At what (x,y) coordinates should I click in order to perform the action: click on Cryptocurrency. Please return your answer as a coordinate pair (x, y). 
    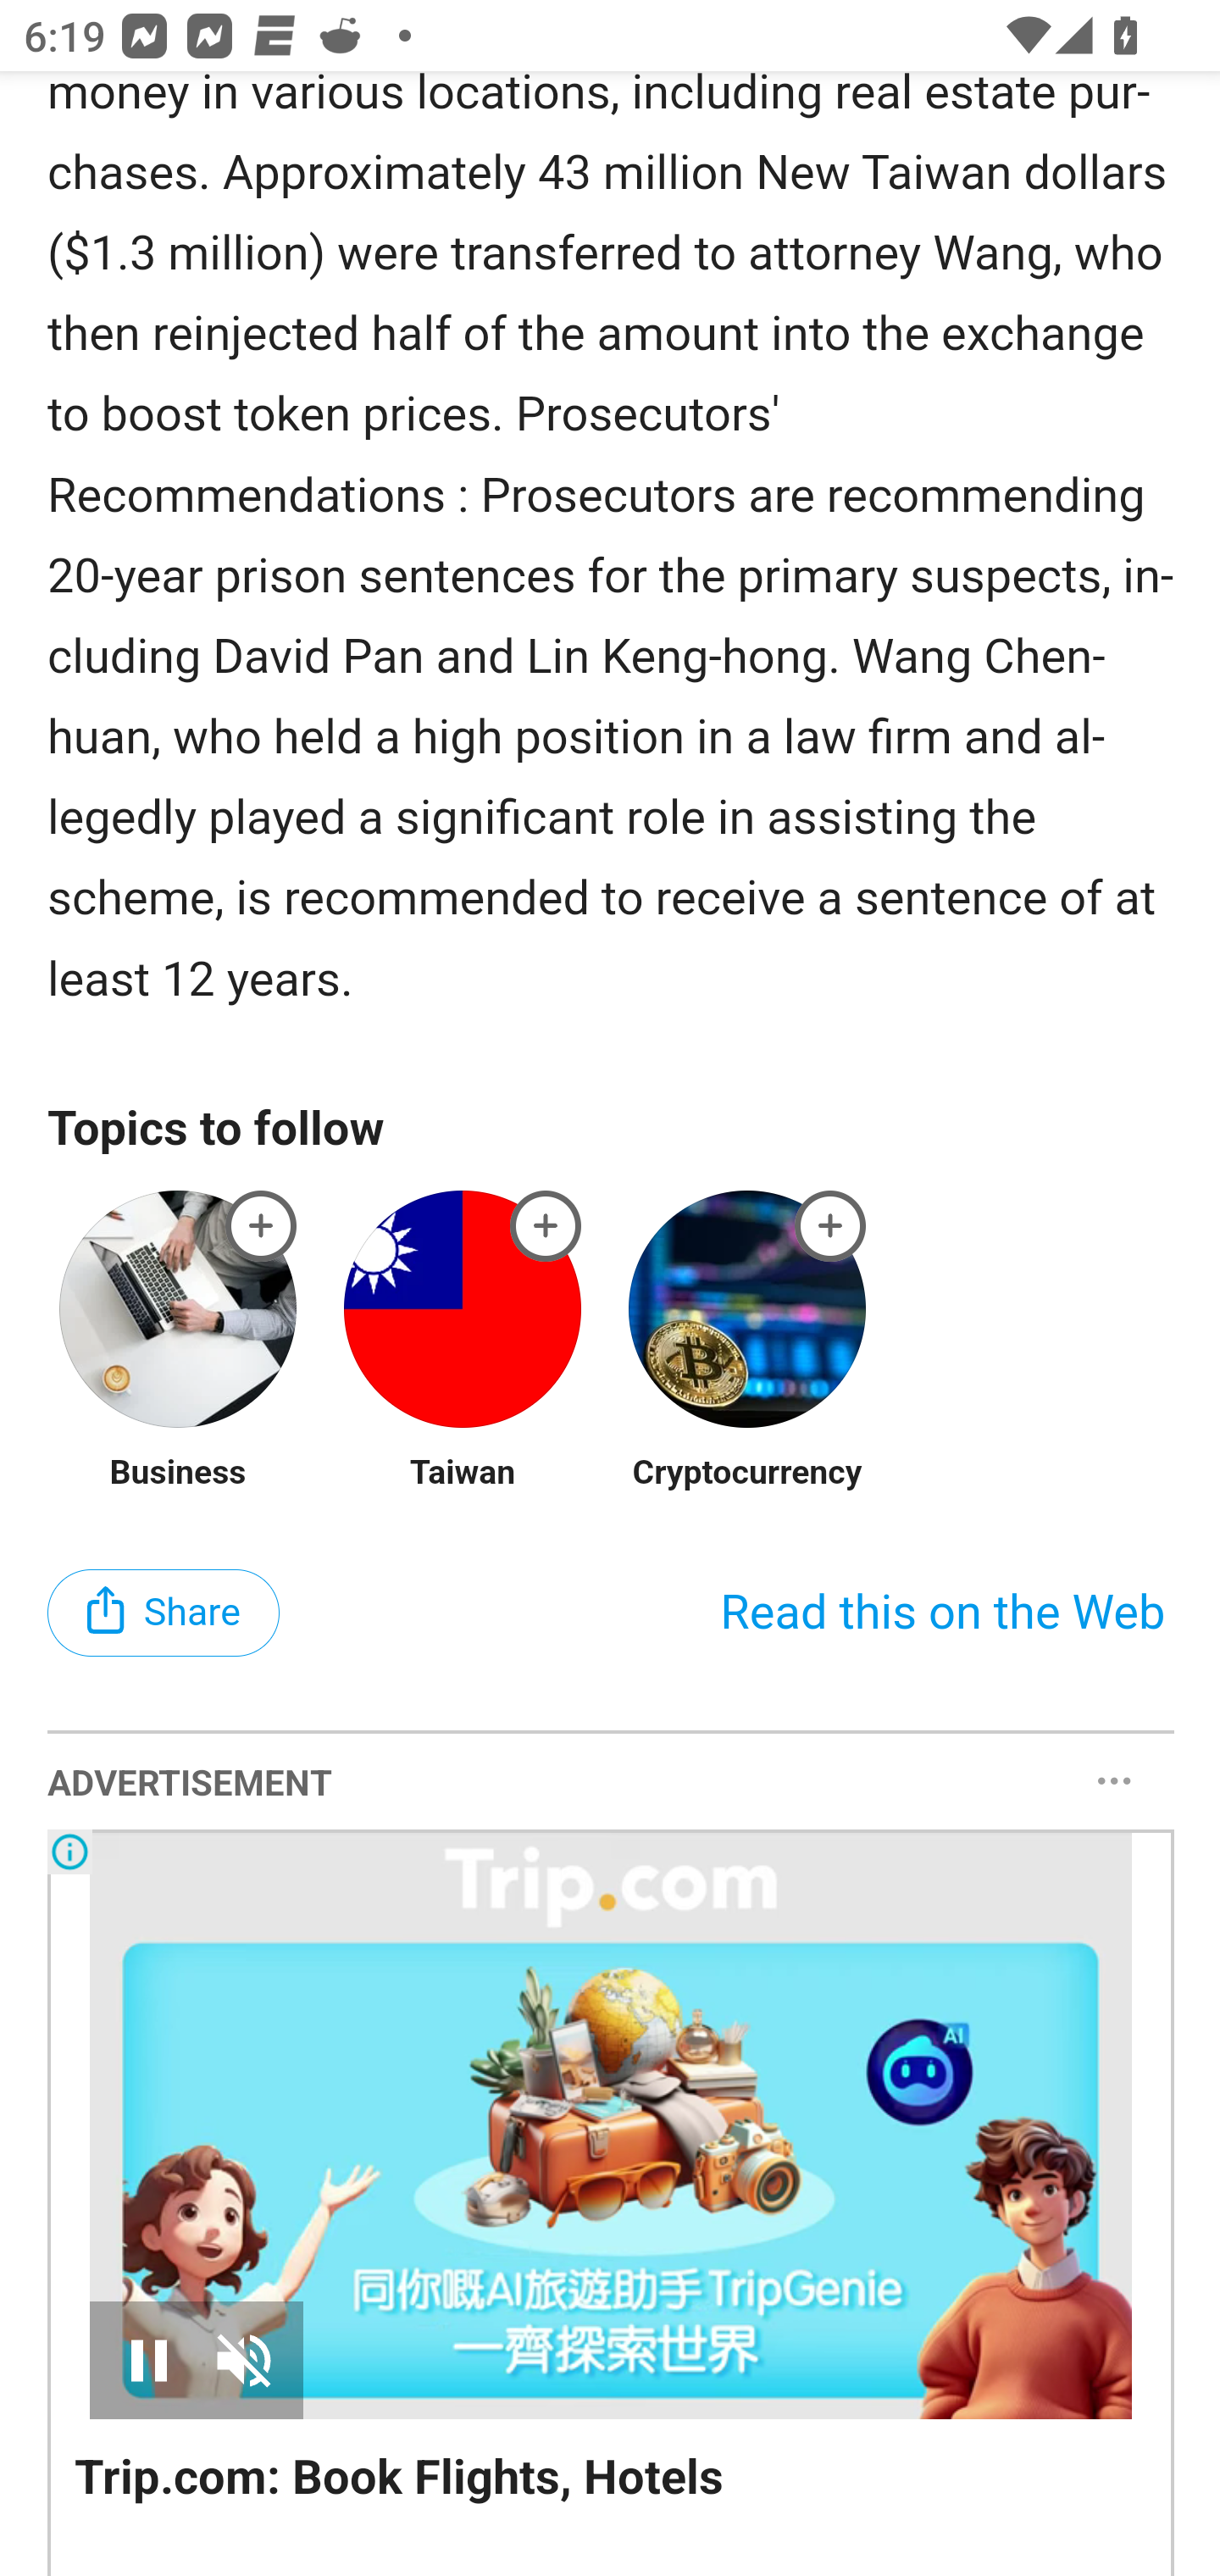
    Looking at the image, I should click on (746, 1474).